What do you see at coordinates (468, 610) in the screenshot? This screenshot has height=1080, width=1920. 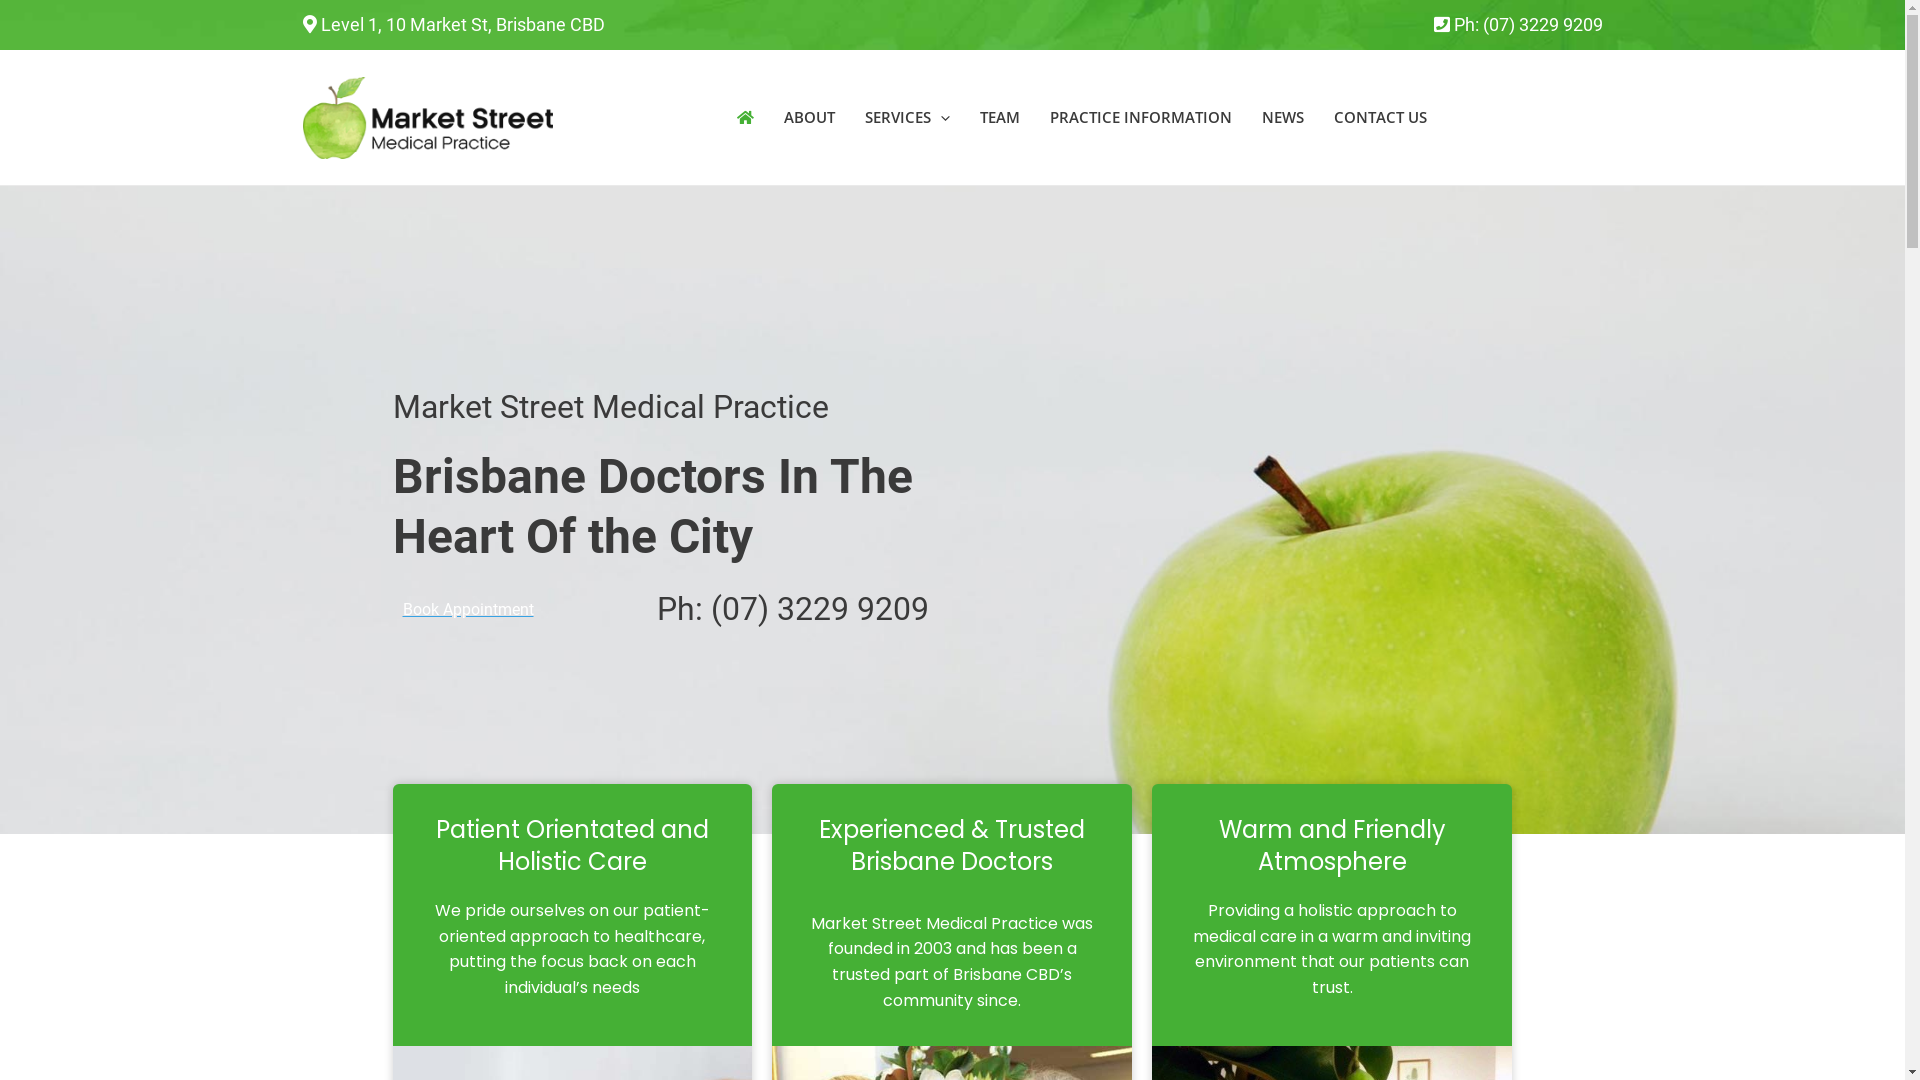 I see `Book Appointment` at bounding box center [468, 610].